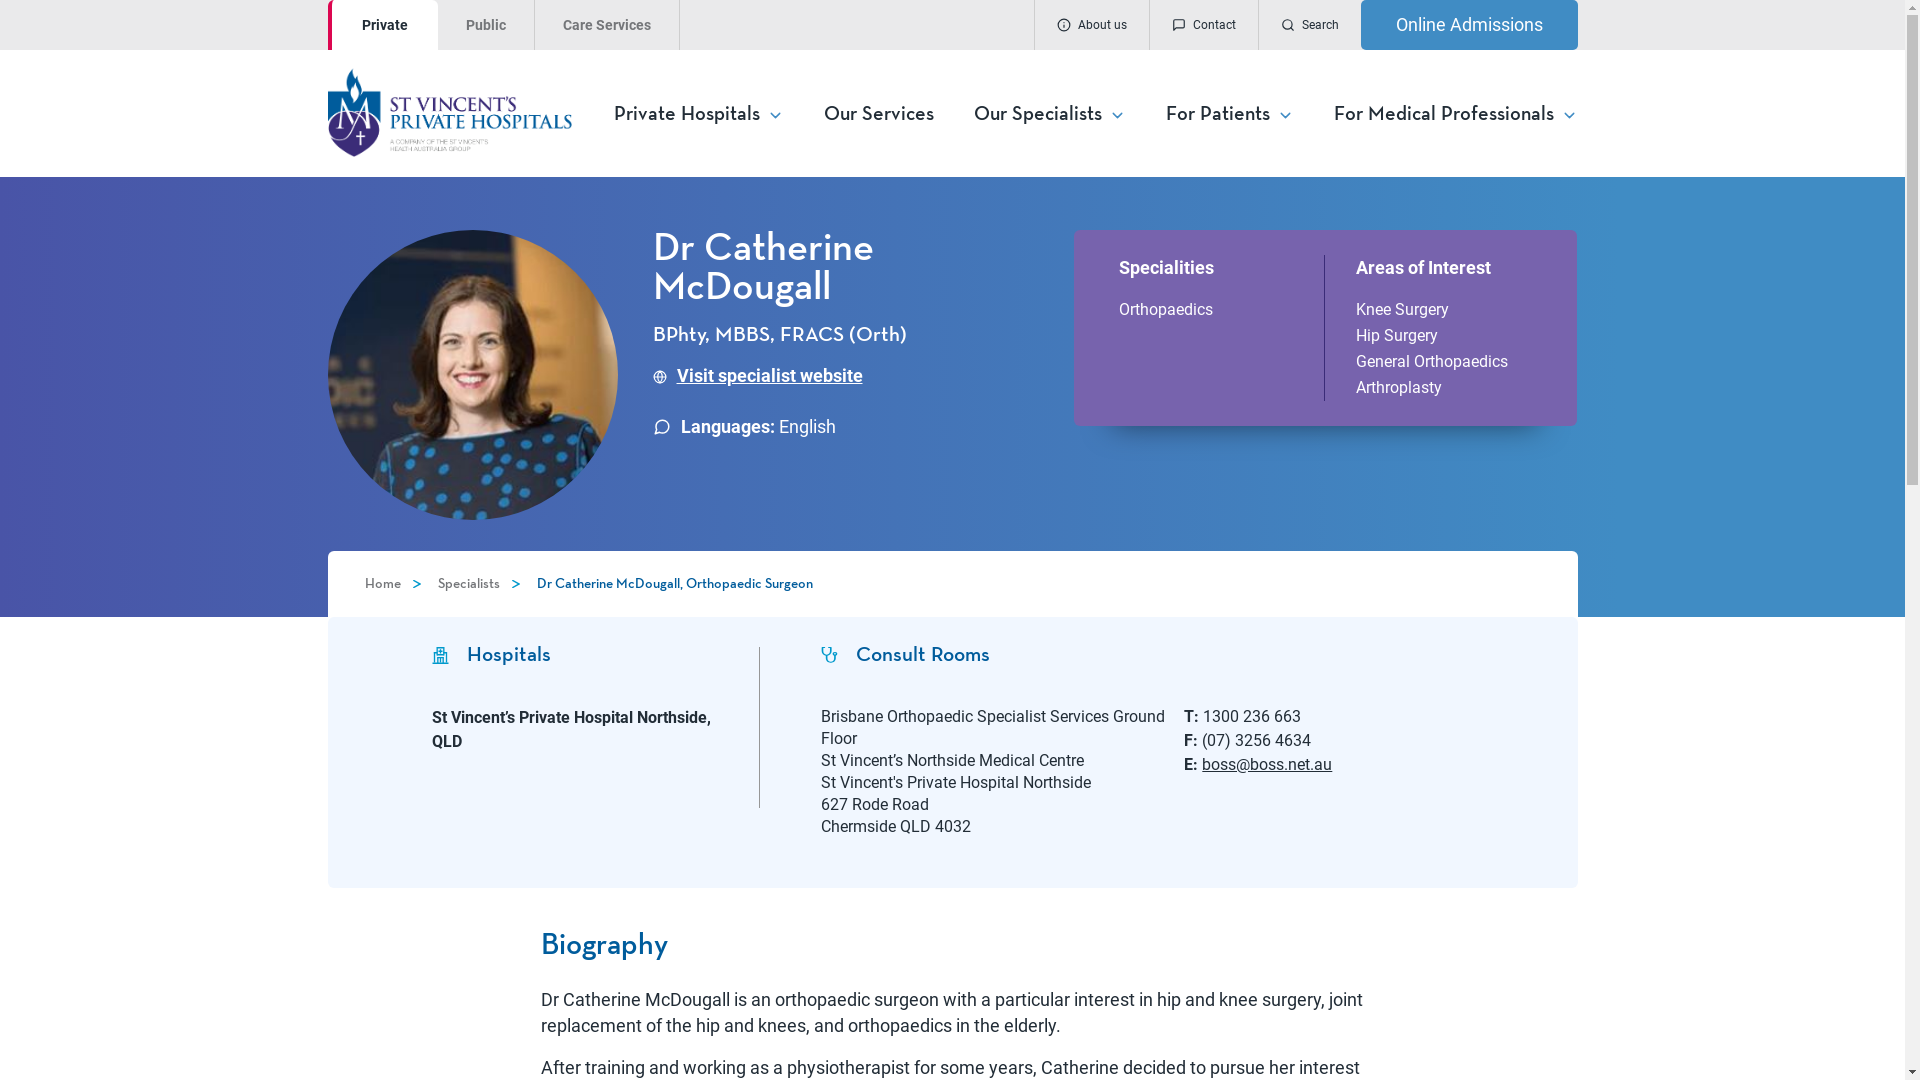  Describe the element at coordinates (1230, 114) in the screenshot. I see `For Patients` at that location.